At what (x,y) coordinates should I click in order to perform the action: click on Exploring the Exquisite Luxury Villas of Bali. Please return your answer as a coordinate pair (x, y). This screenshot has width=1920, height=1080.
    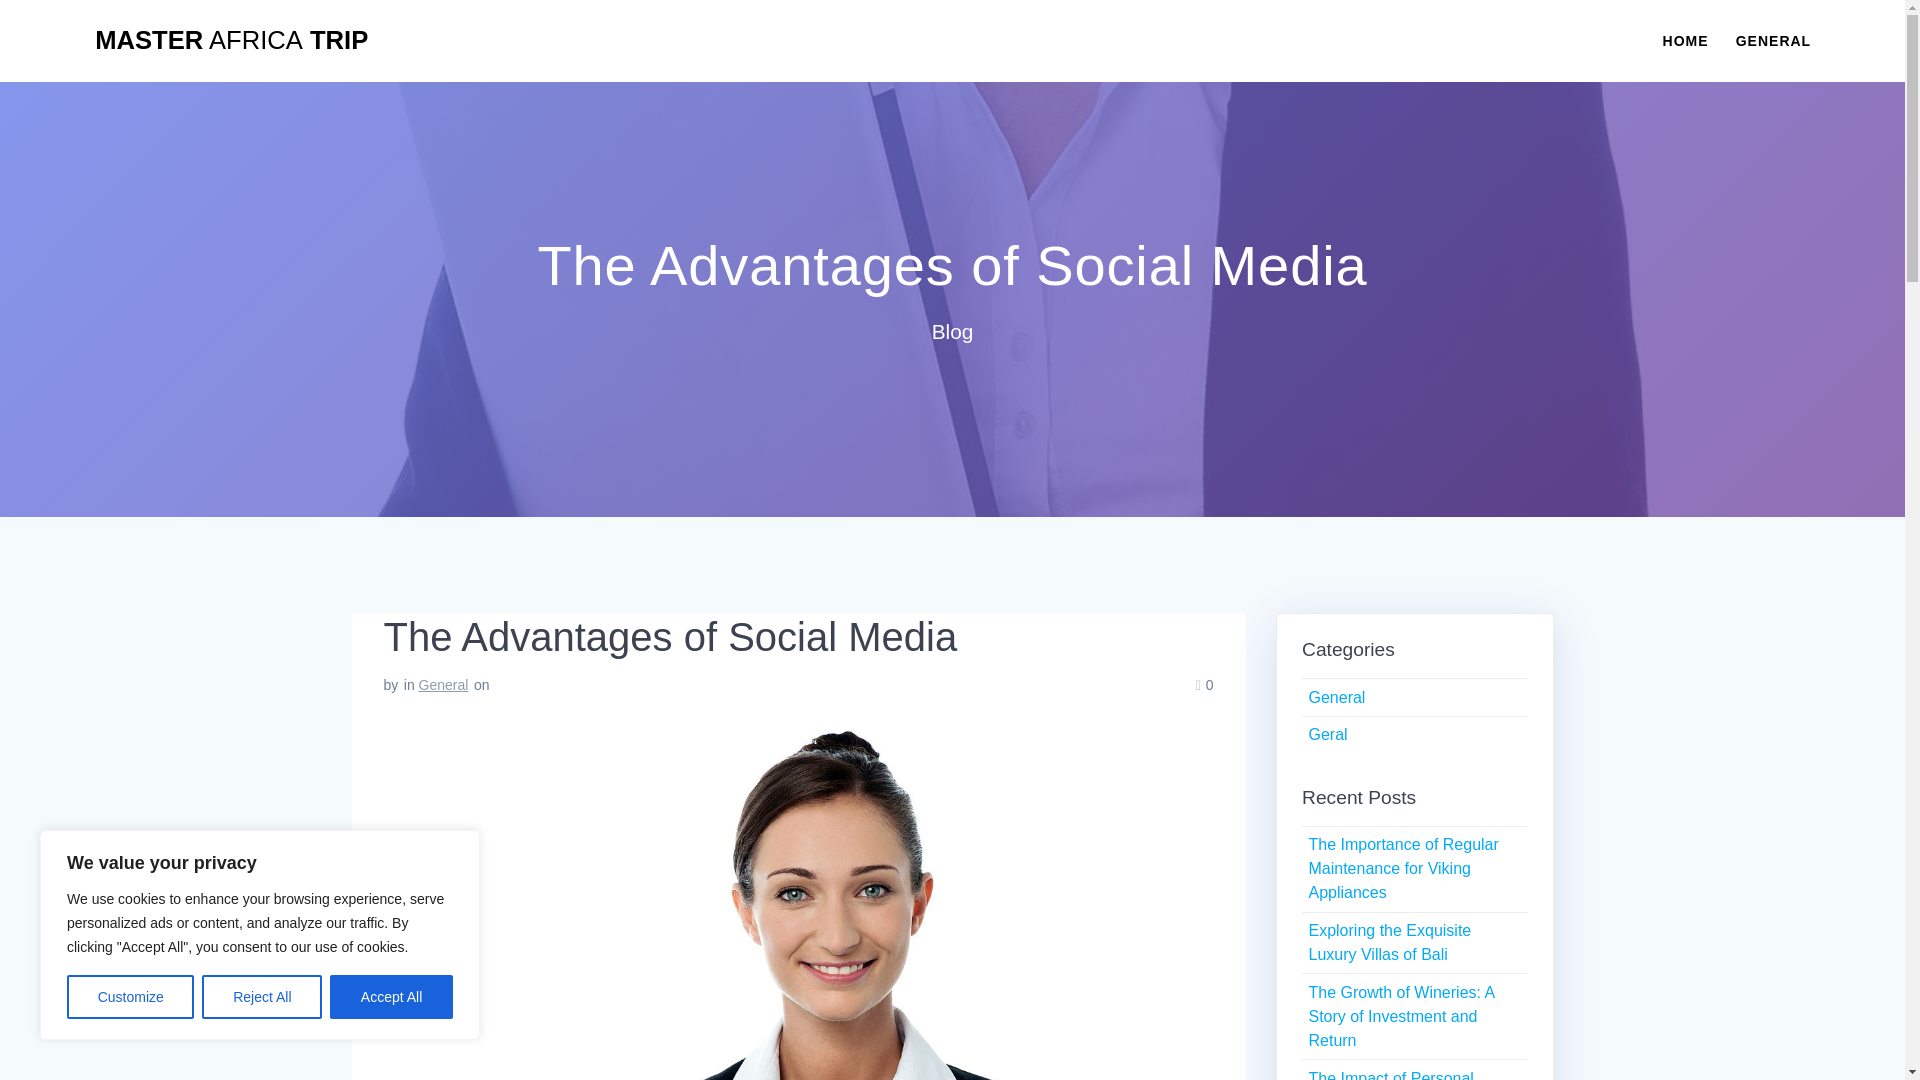
    Looking at the image, I should click on (1388, 942).